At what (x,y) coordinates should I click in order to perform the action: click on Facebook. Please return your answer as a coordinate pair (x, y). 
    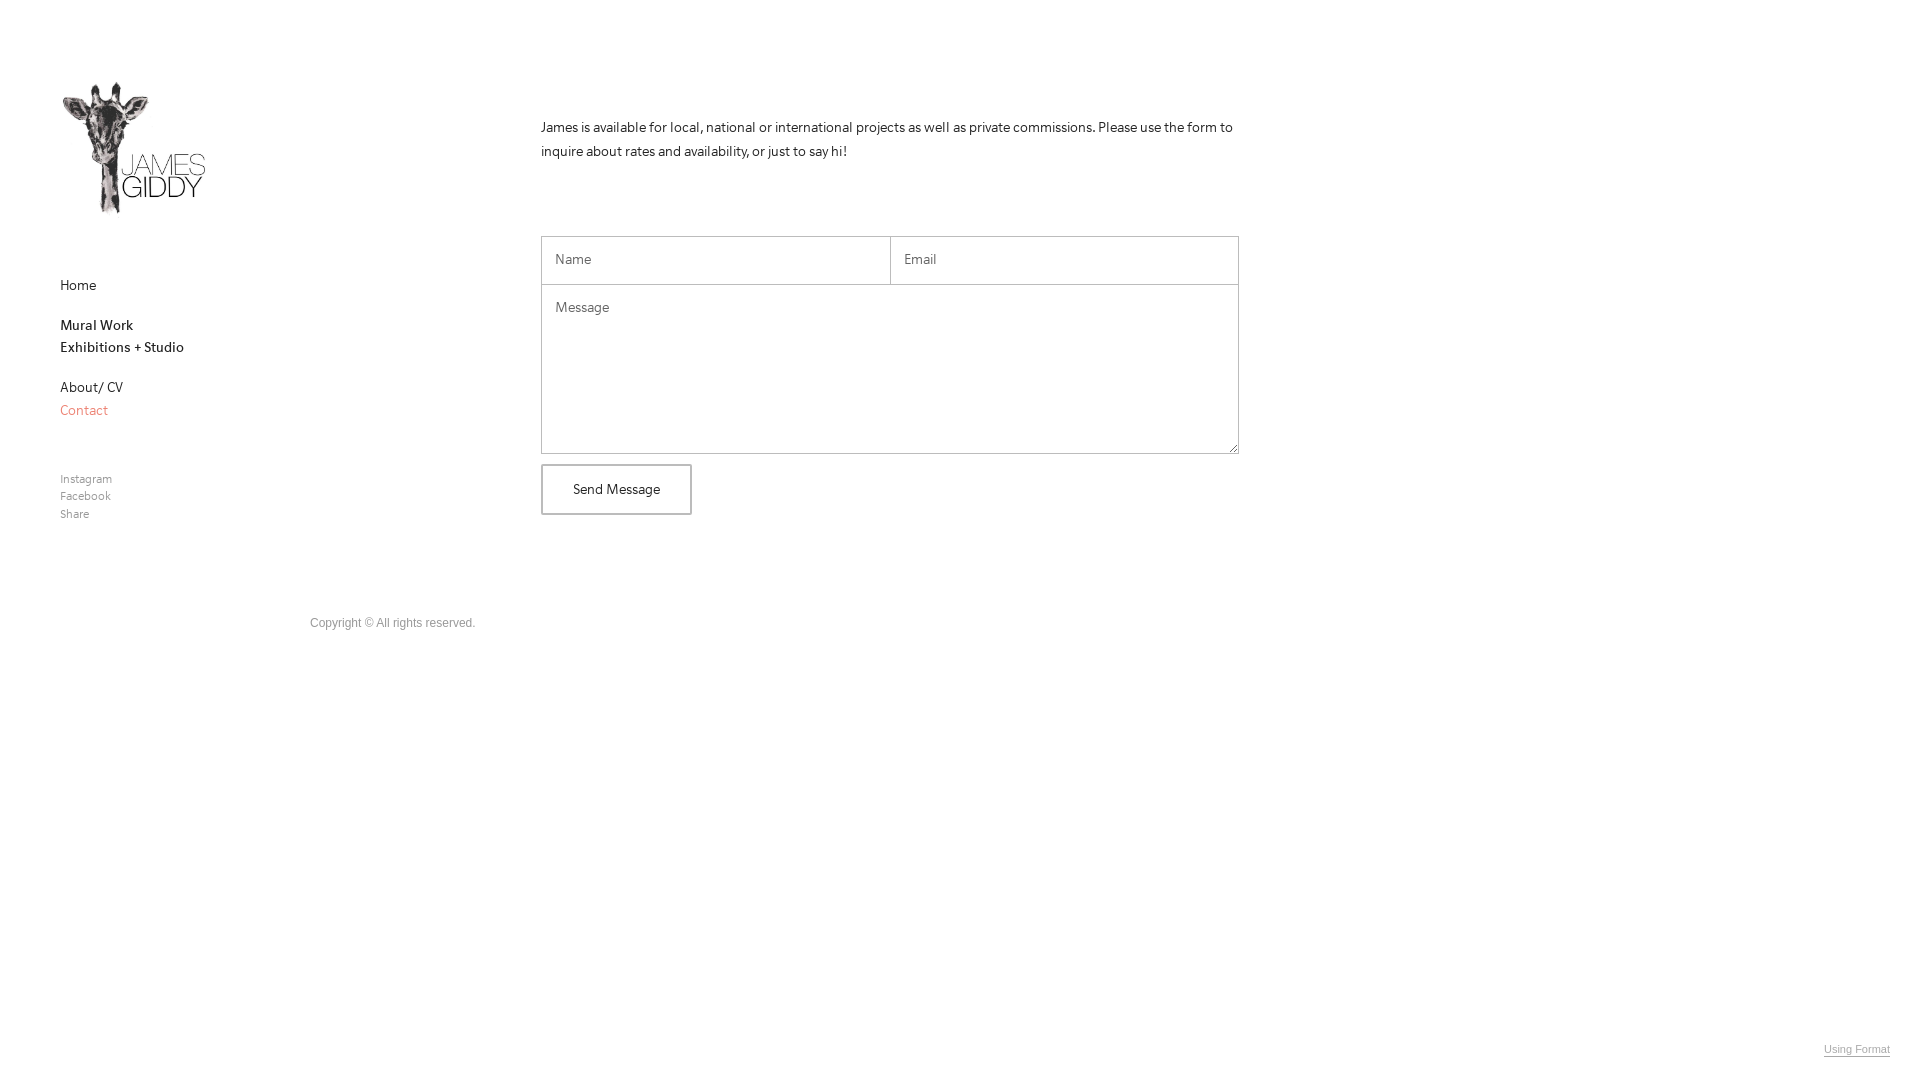
    Looking at the image, I should click on (86, 497).